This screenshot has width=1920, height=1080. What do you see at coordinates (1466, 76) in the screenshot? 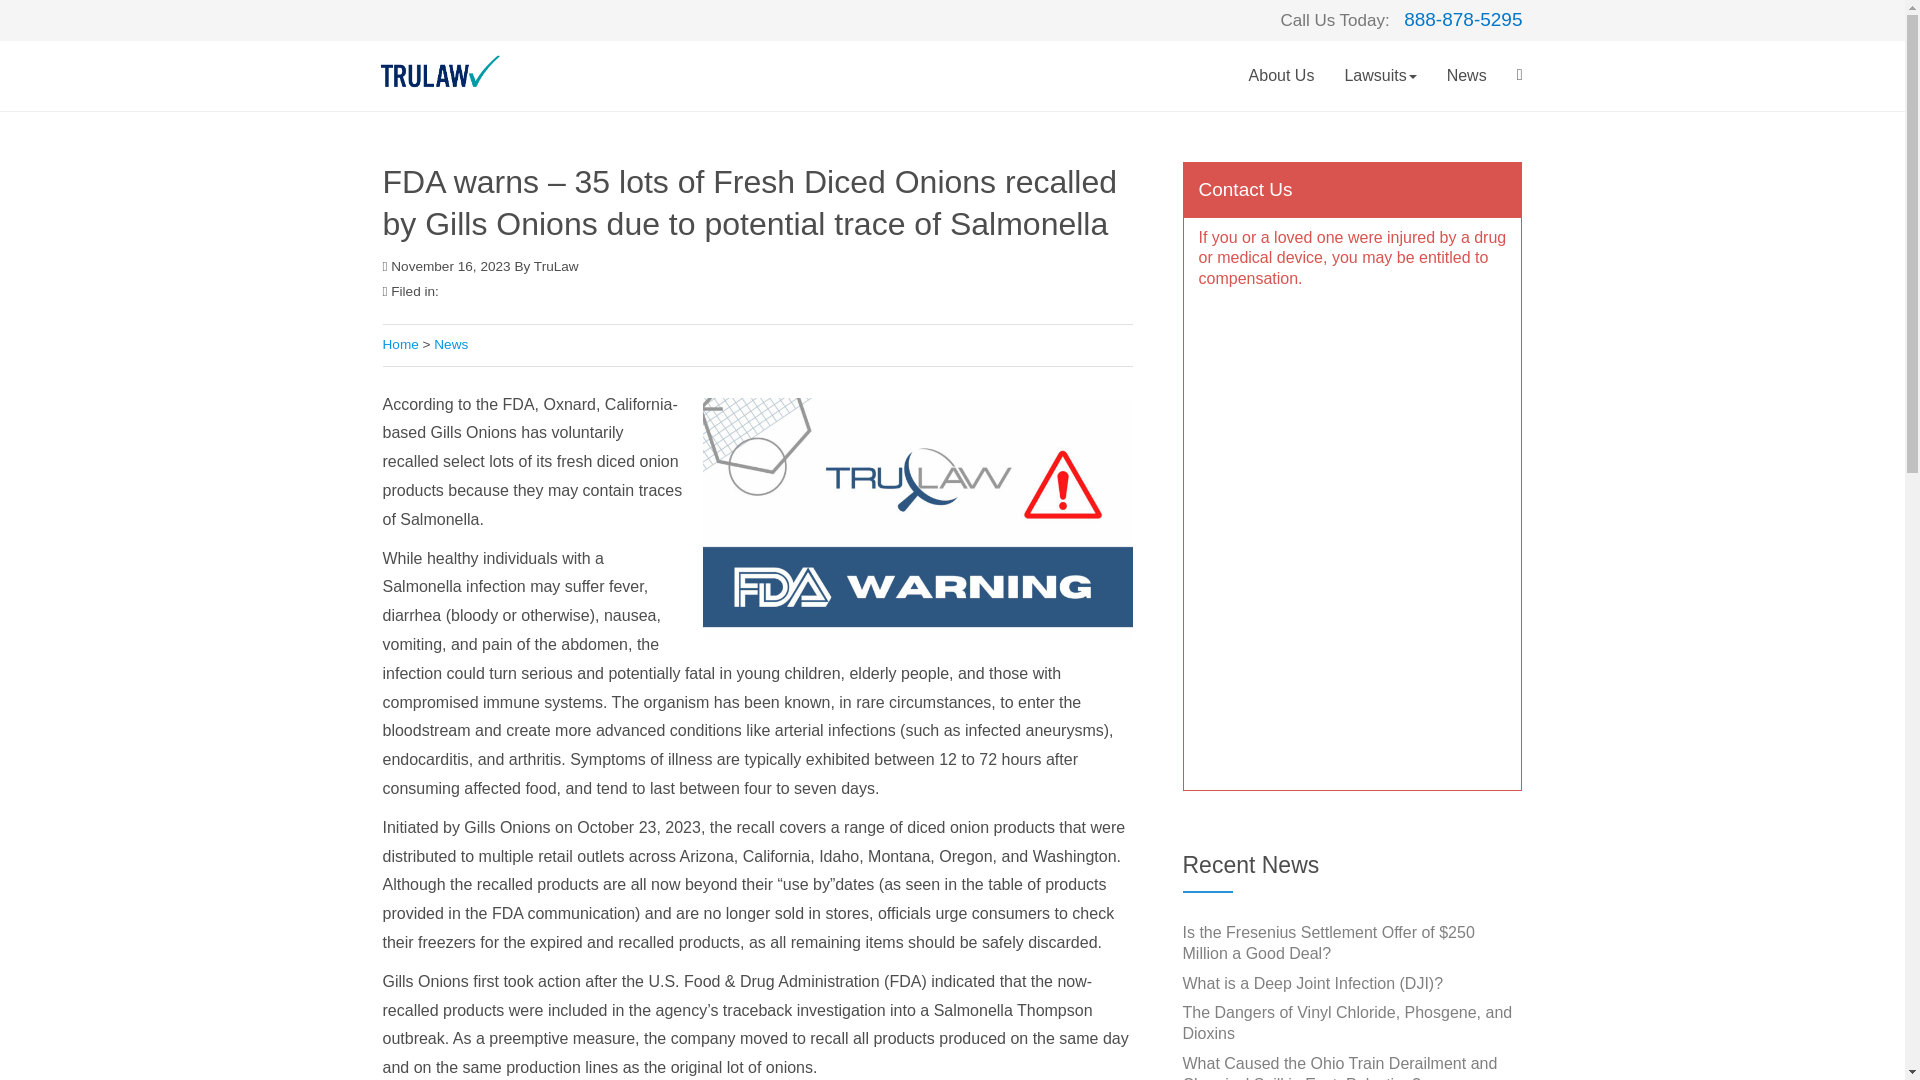
I see `News` at bounding box center [1466, 76].